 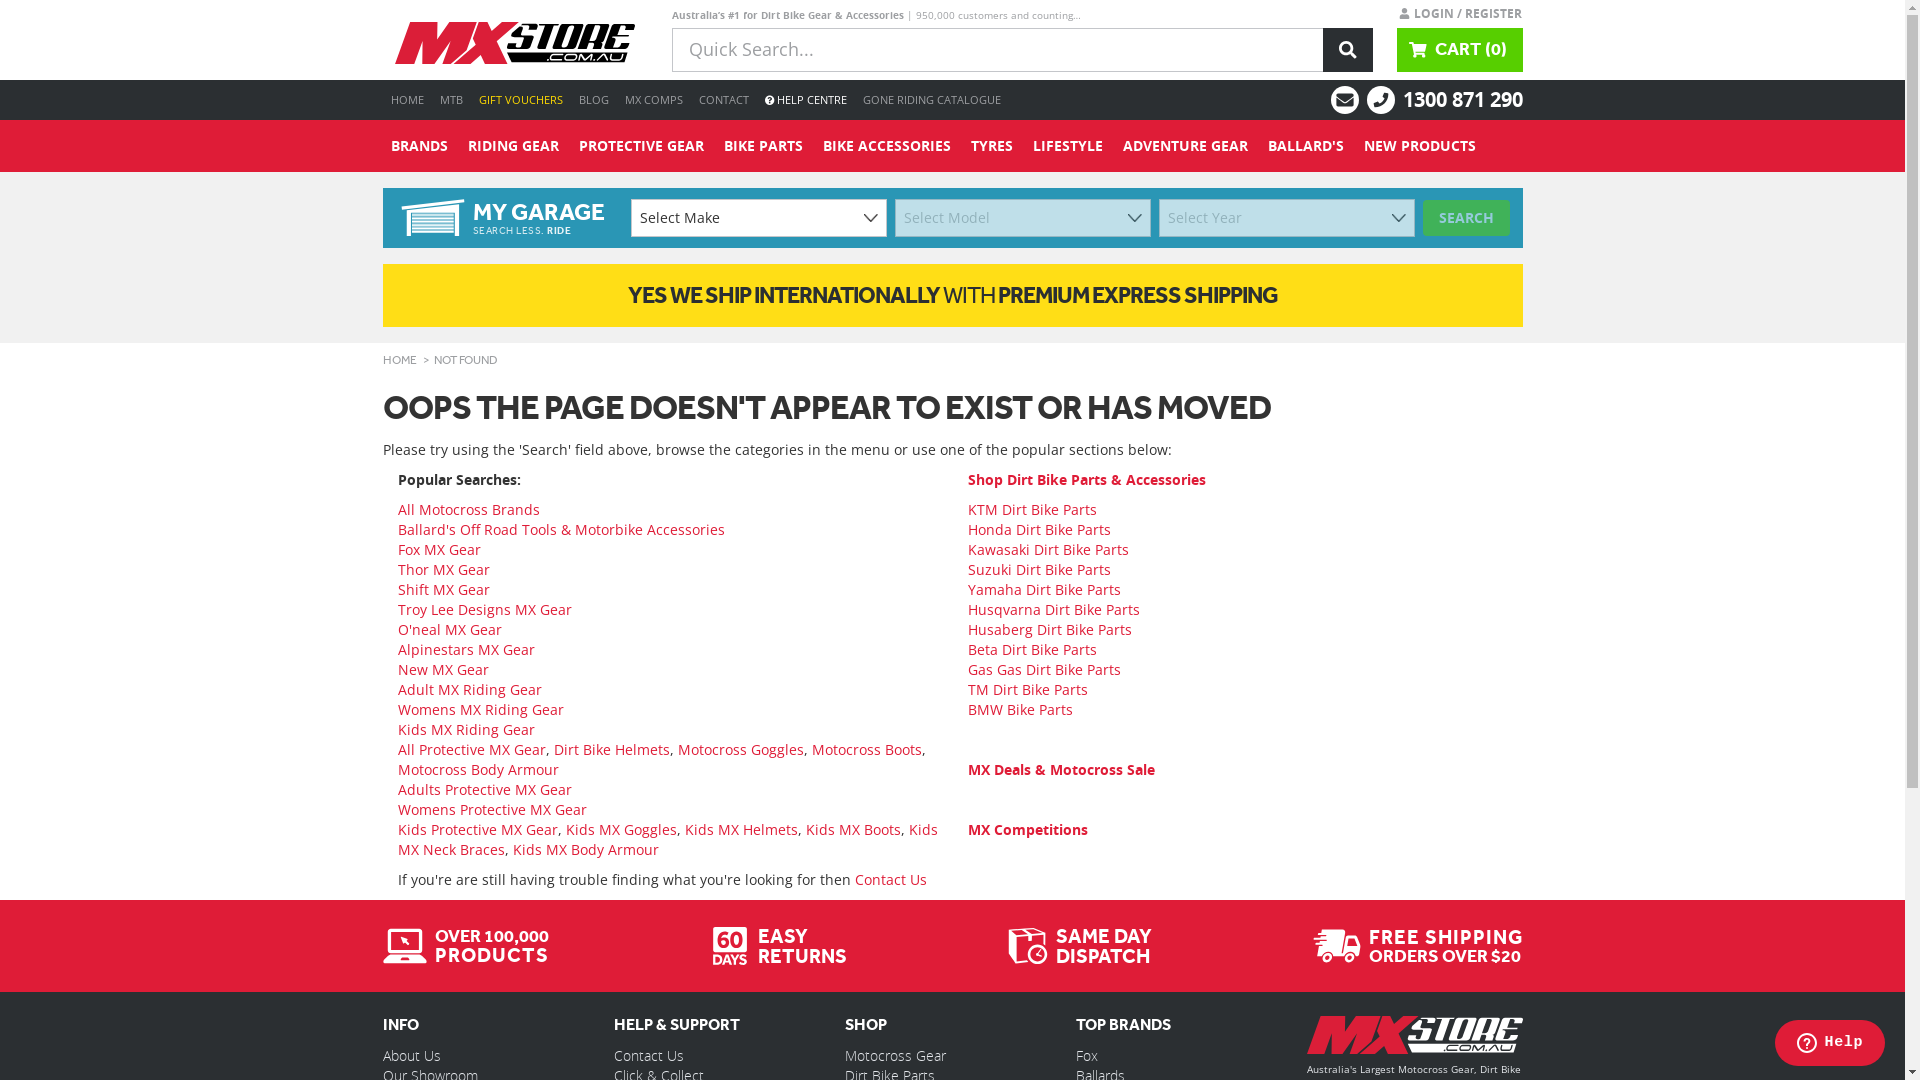 I want to click on Motocross Body Armour, so click(x=478, y=770).